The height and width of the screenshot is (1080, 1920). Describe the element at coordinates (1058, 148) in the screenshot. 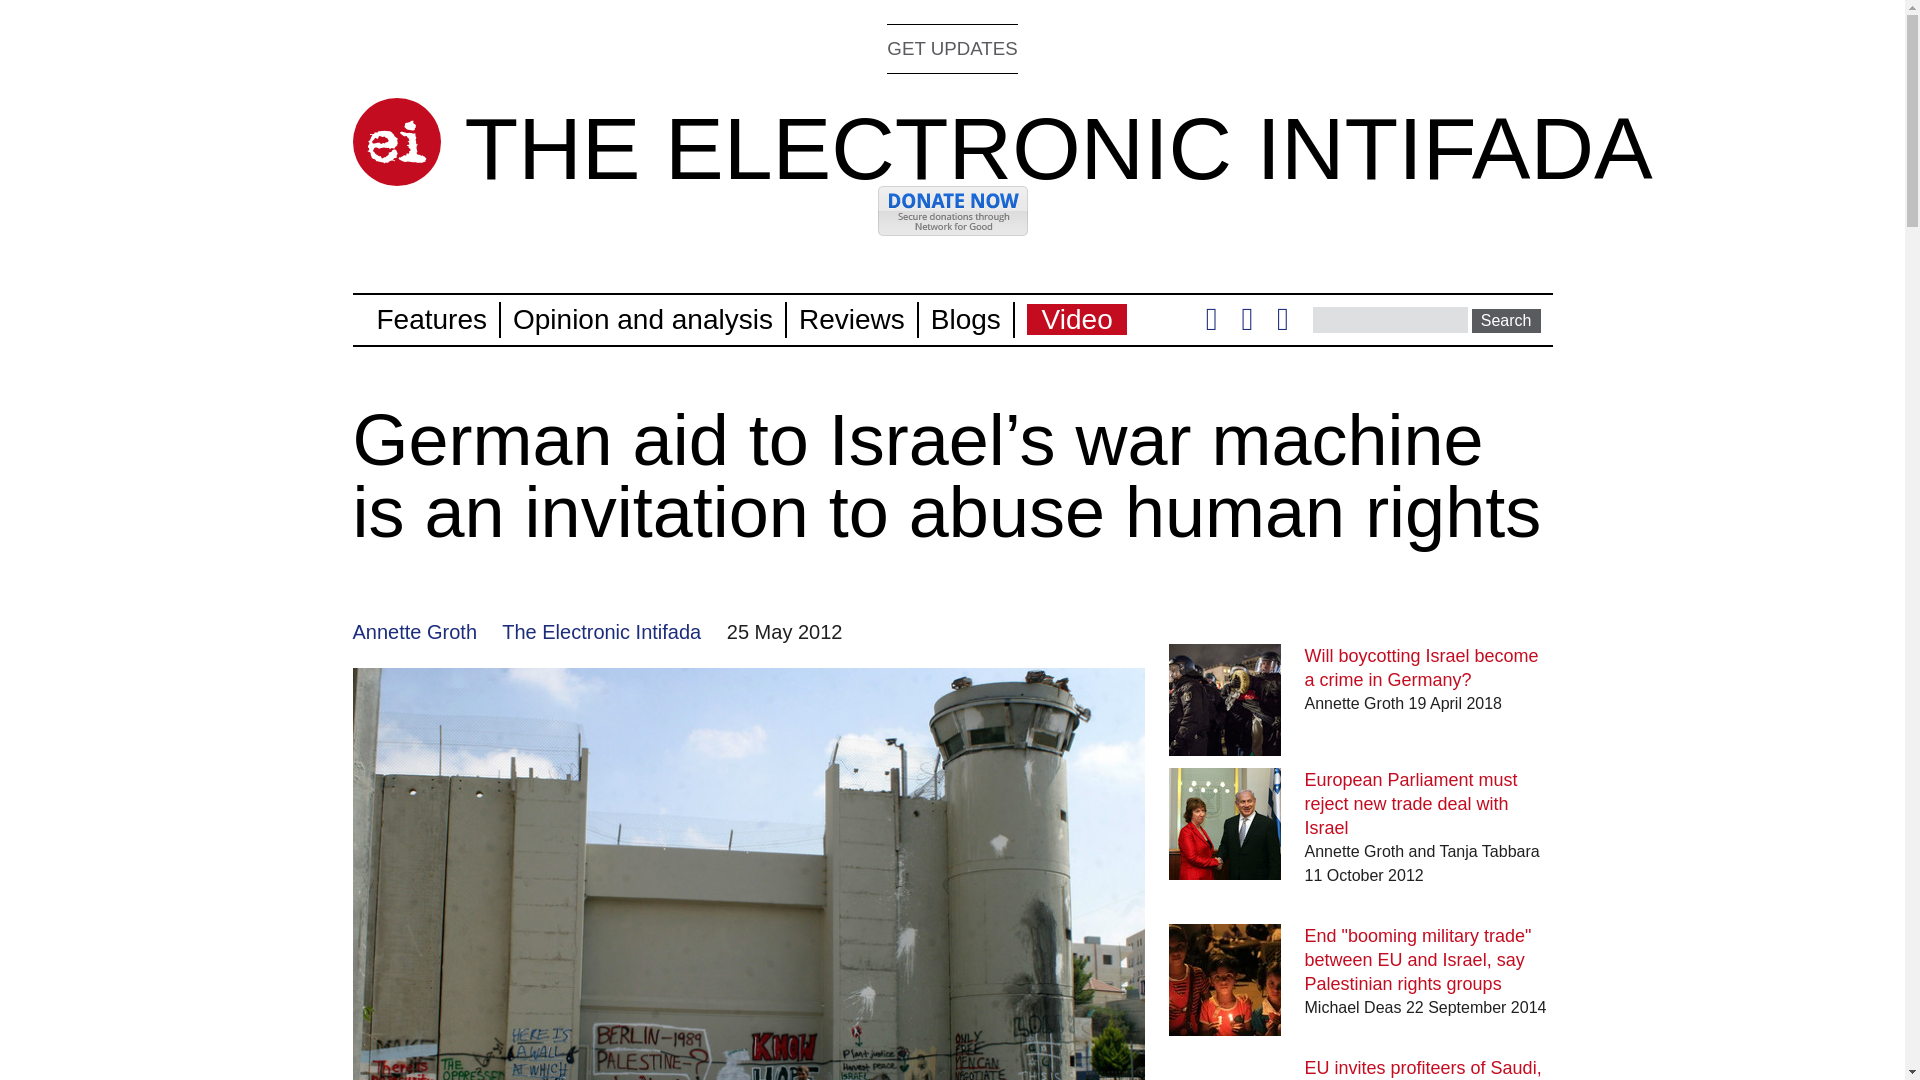

I see `Home` at that location.